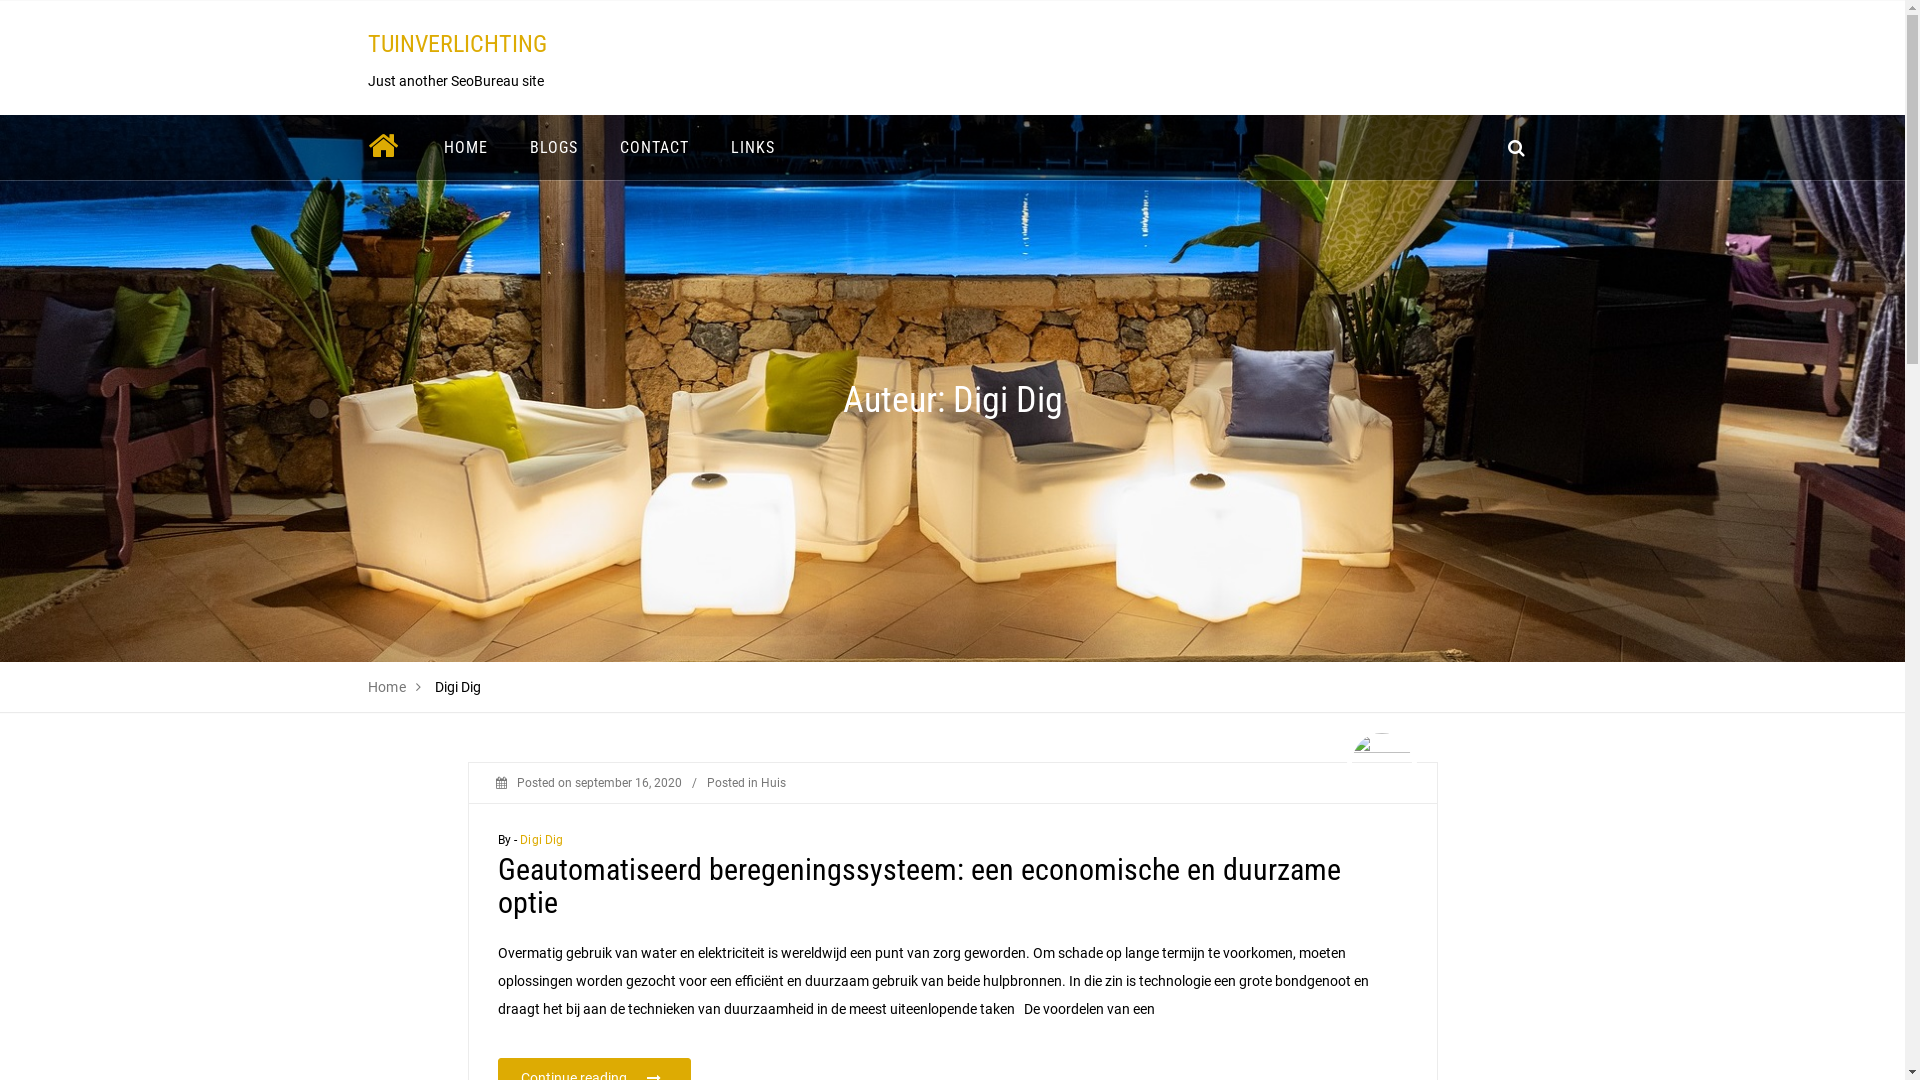 This screenshot has width=1920, height=1080. What do you see at coordinates (553, 148) in the screenshot?
I see `BLOGS` at bounding box center [553, 148].